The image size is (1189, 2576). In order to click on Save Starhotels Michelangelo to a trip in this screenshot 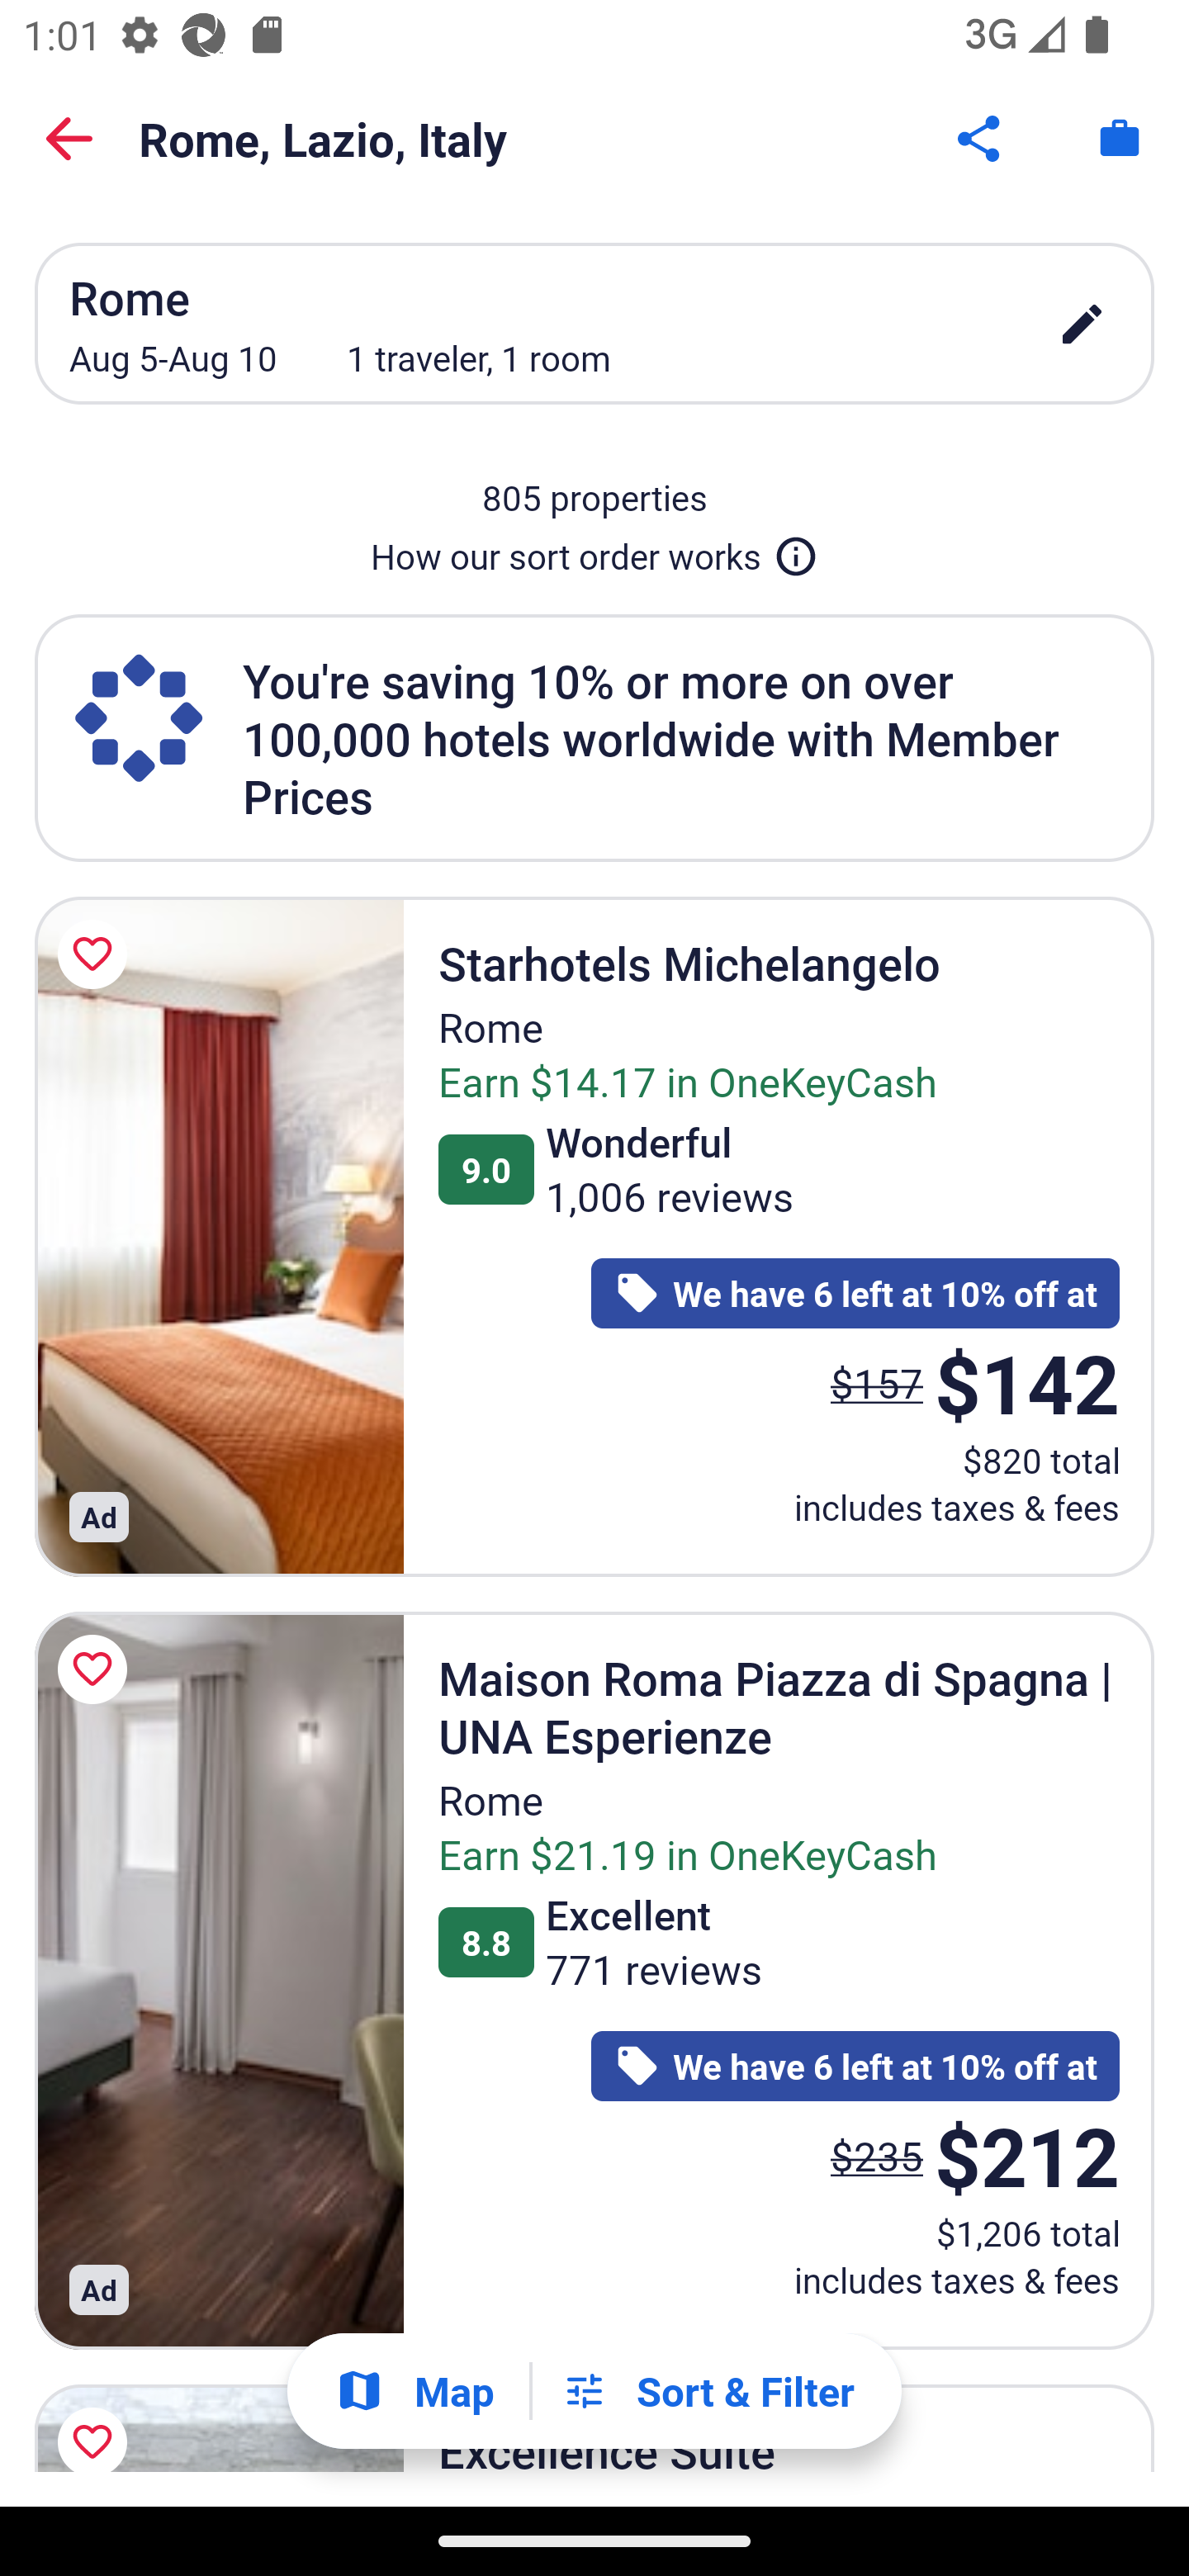, I will do `click(97, 954)`.